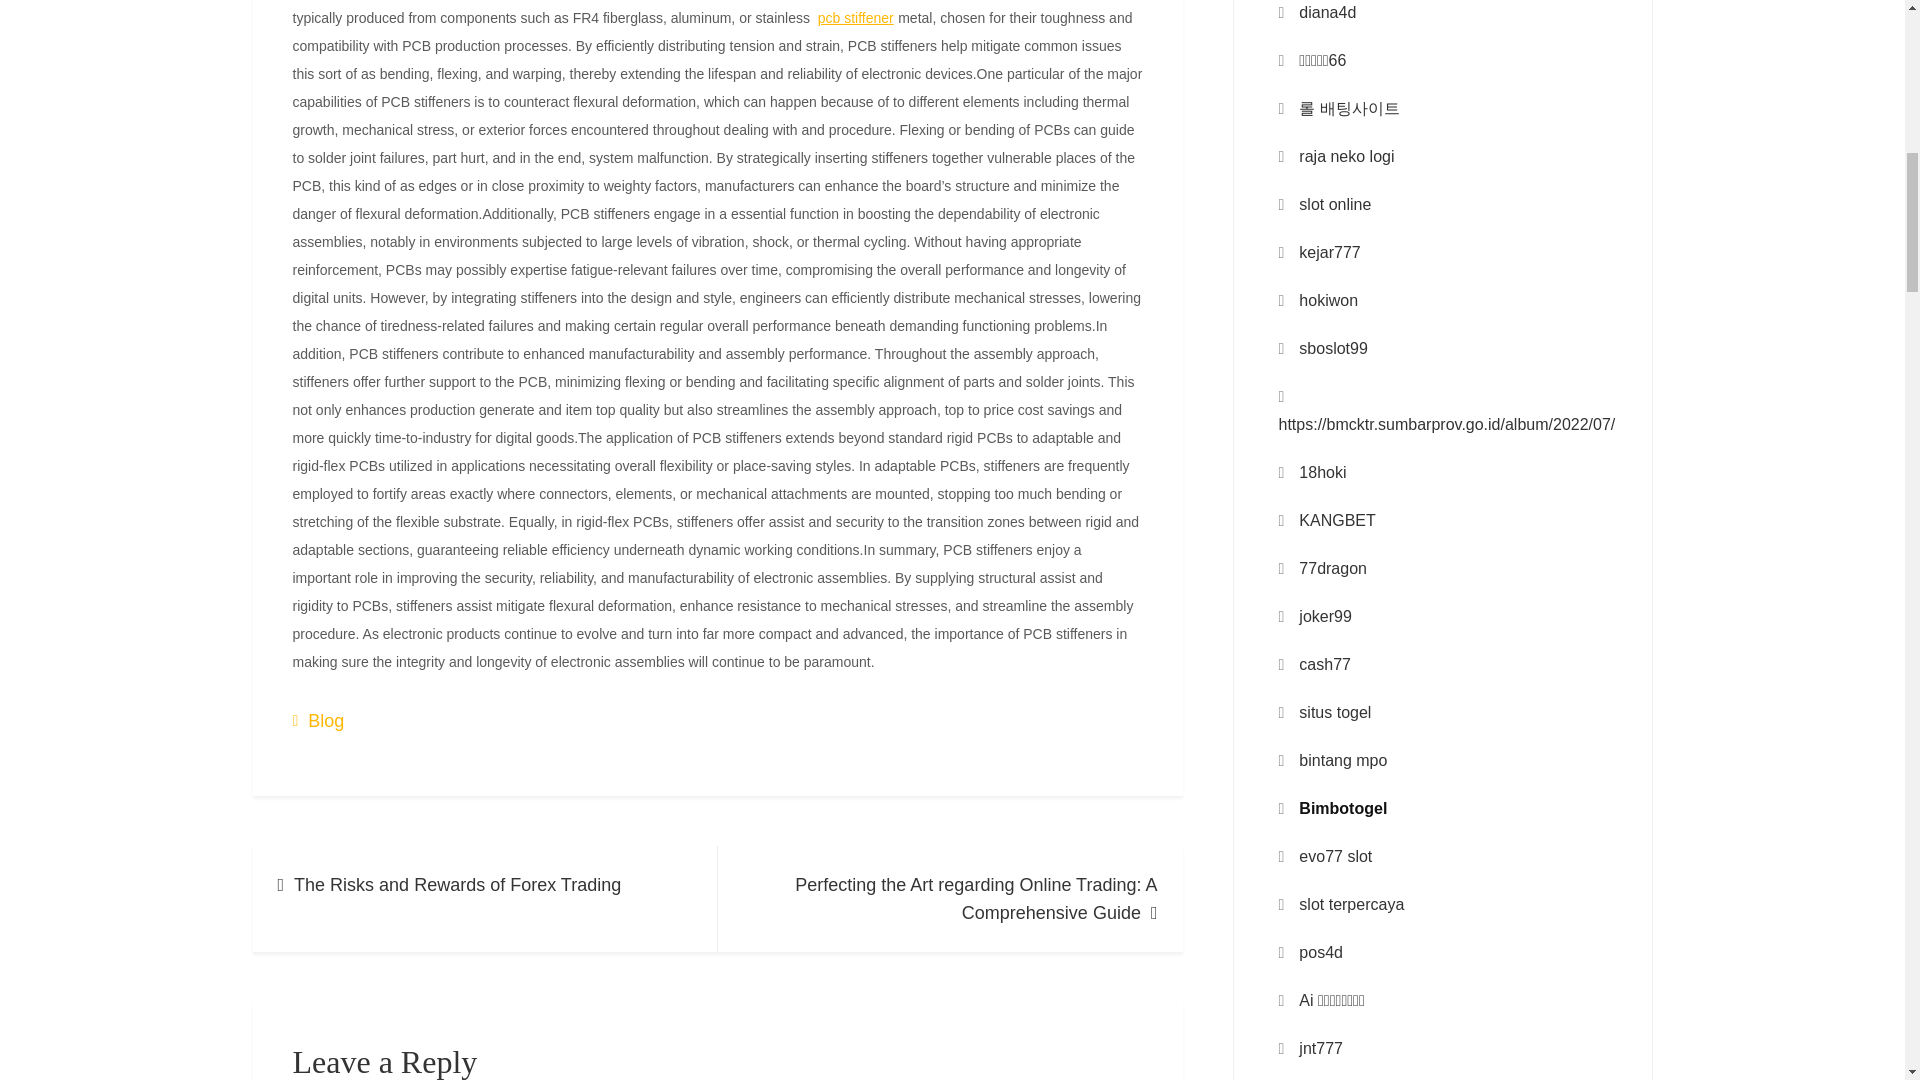 Image resolution: width=1920 pixels, height=1080 pixels. Describe the element at coordinates (1346, 156) in the screenshot. I see `raja neko logi` at that location.